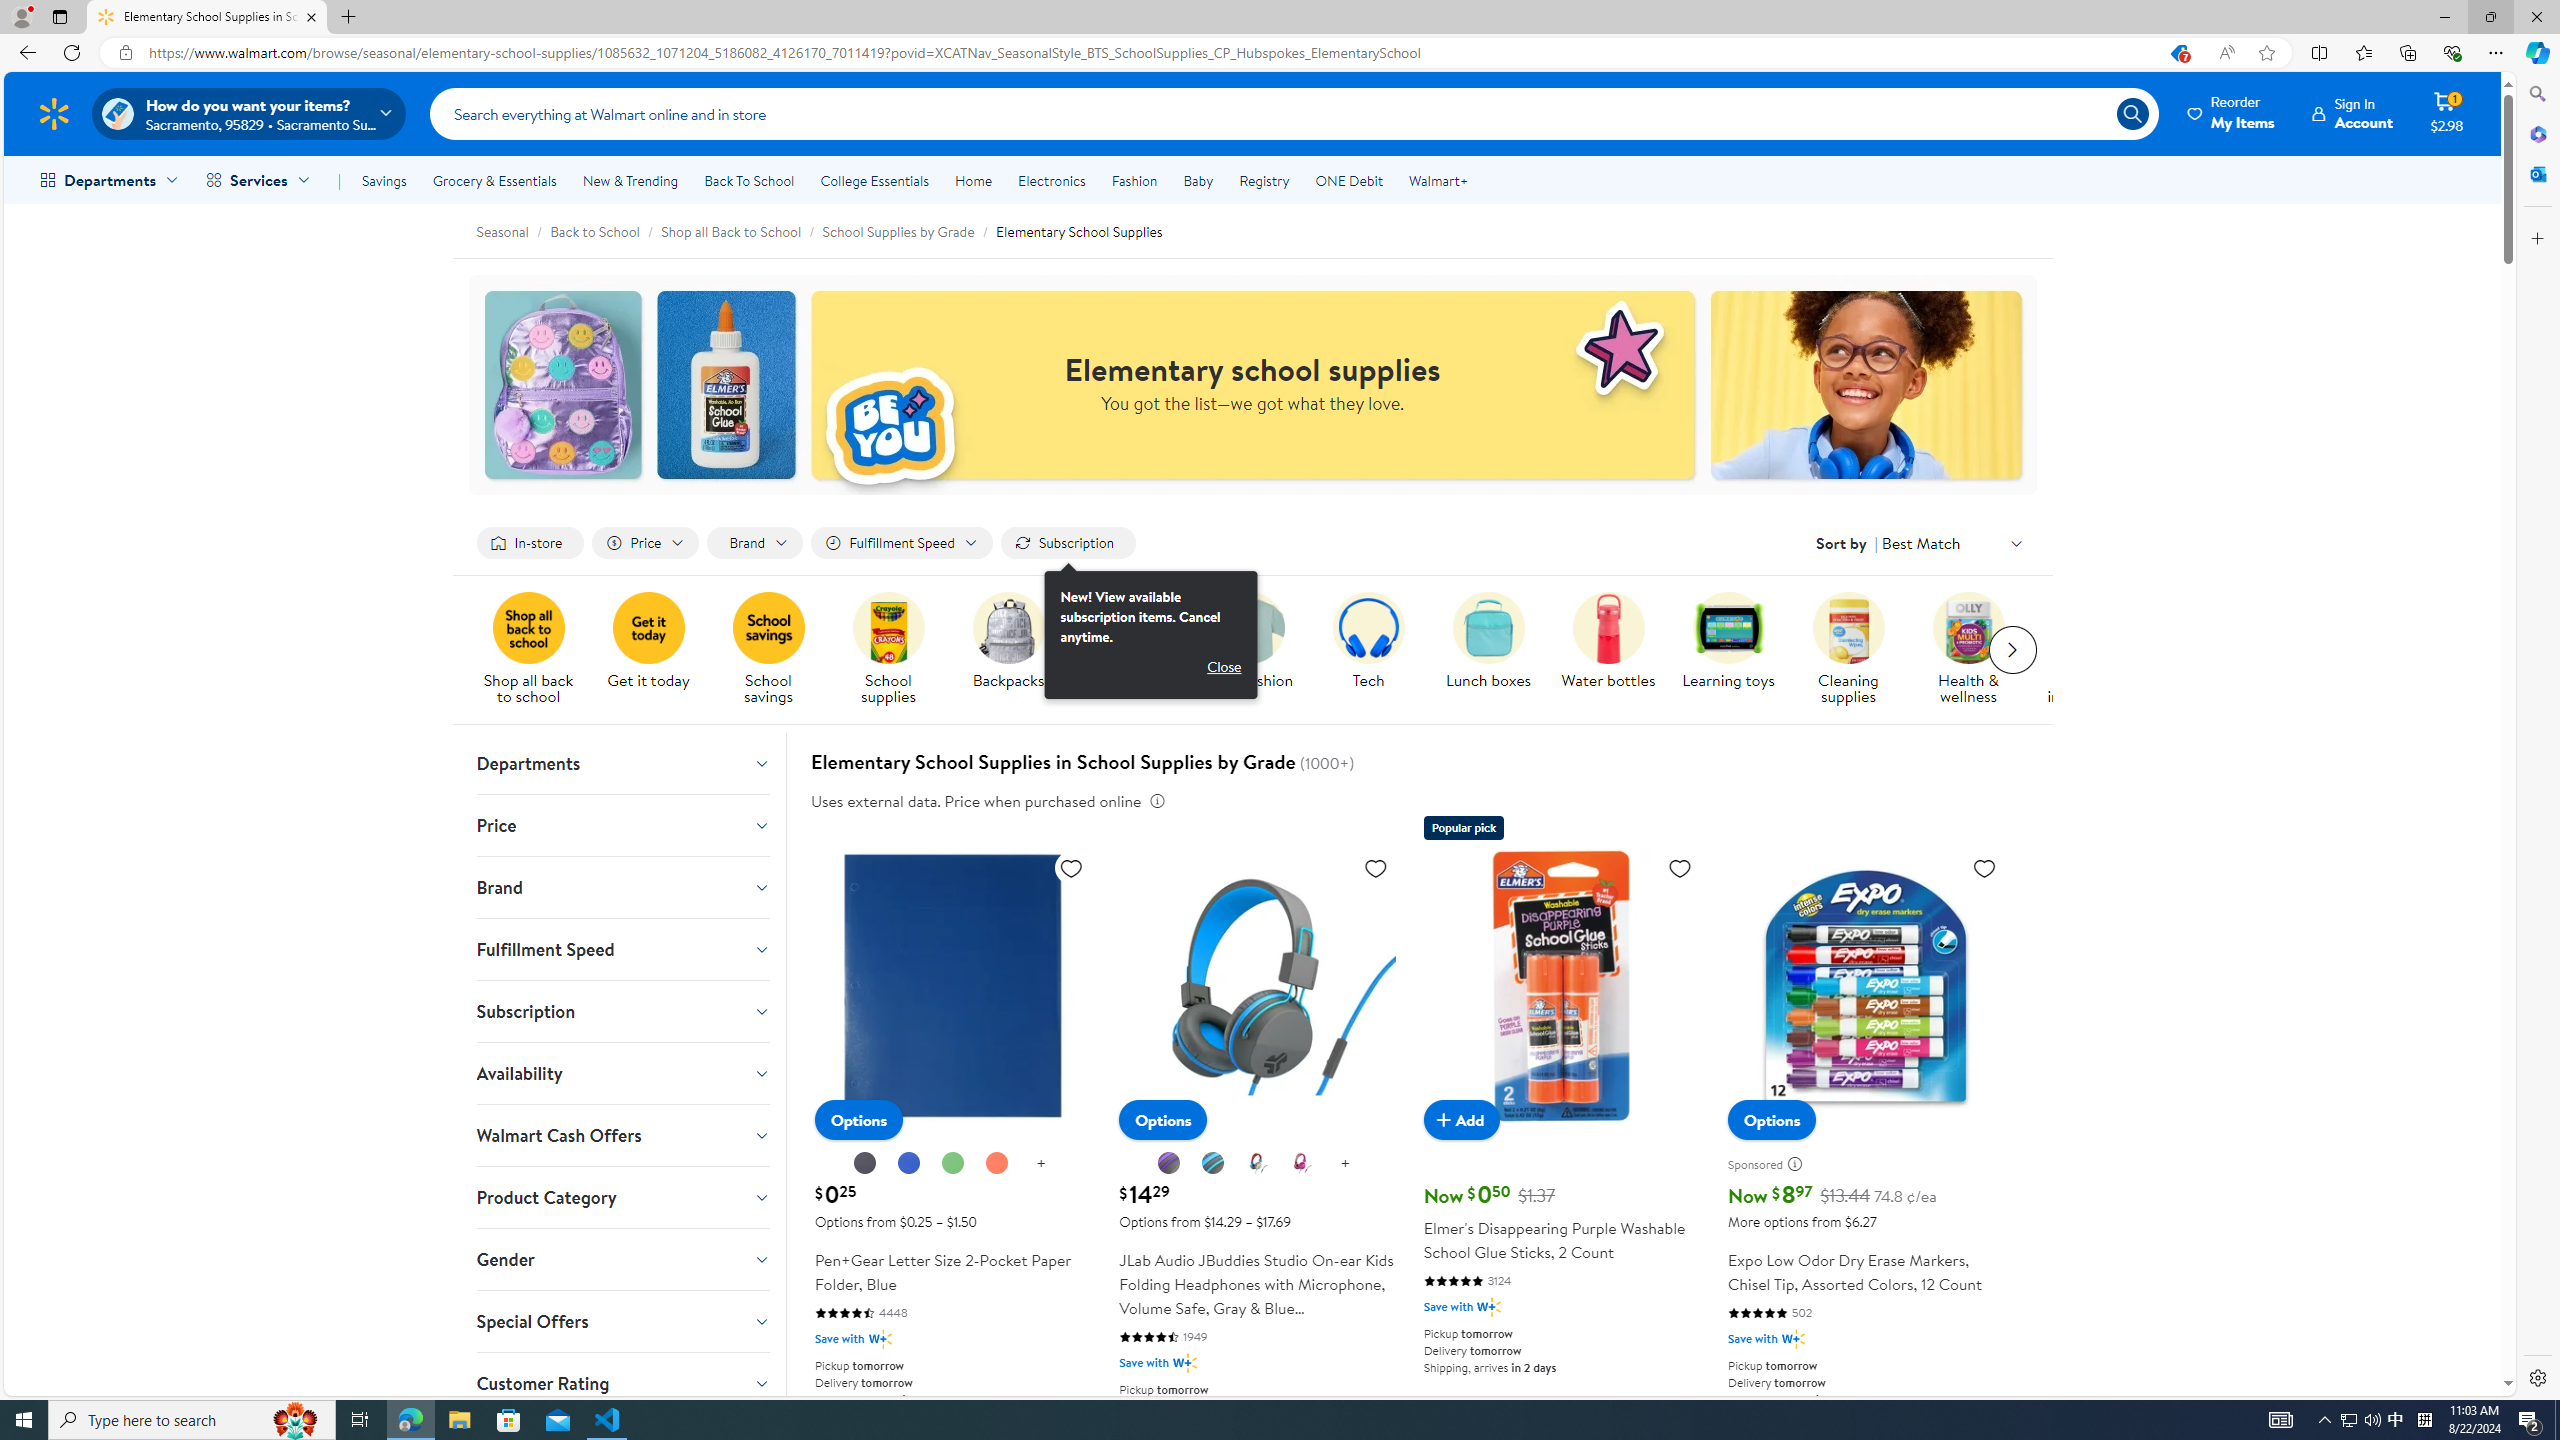 The height and width of the screenshot is (1440, 2560). I want to click on Walmart Cash Offers, so click(622, 1135).